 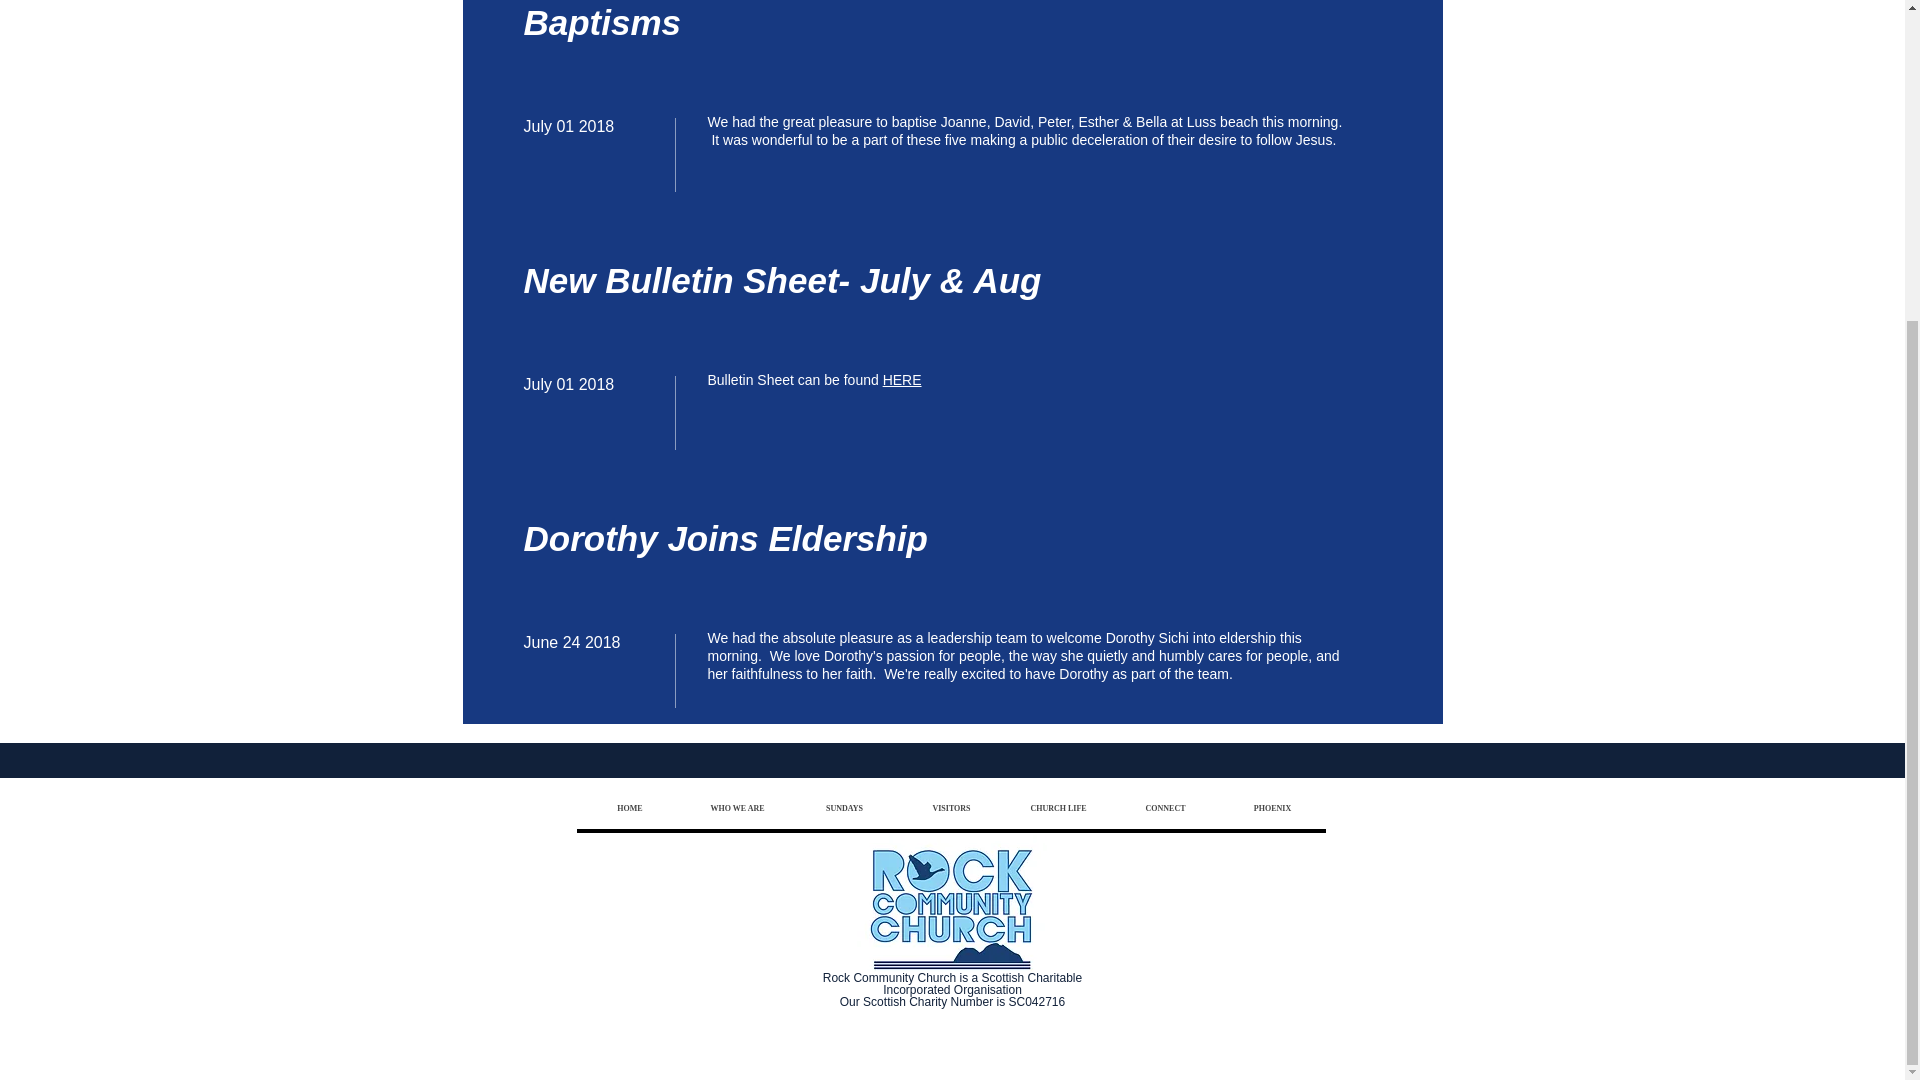 What do you see at coordinates (902, 379) in the screenshot?
I see `HERE` at bounding box center [902, 379].